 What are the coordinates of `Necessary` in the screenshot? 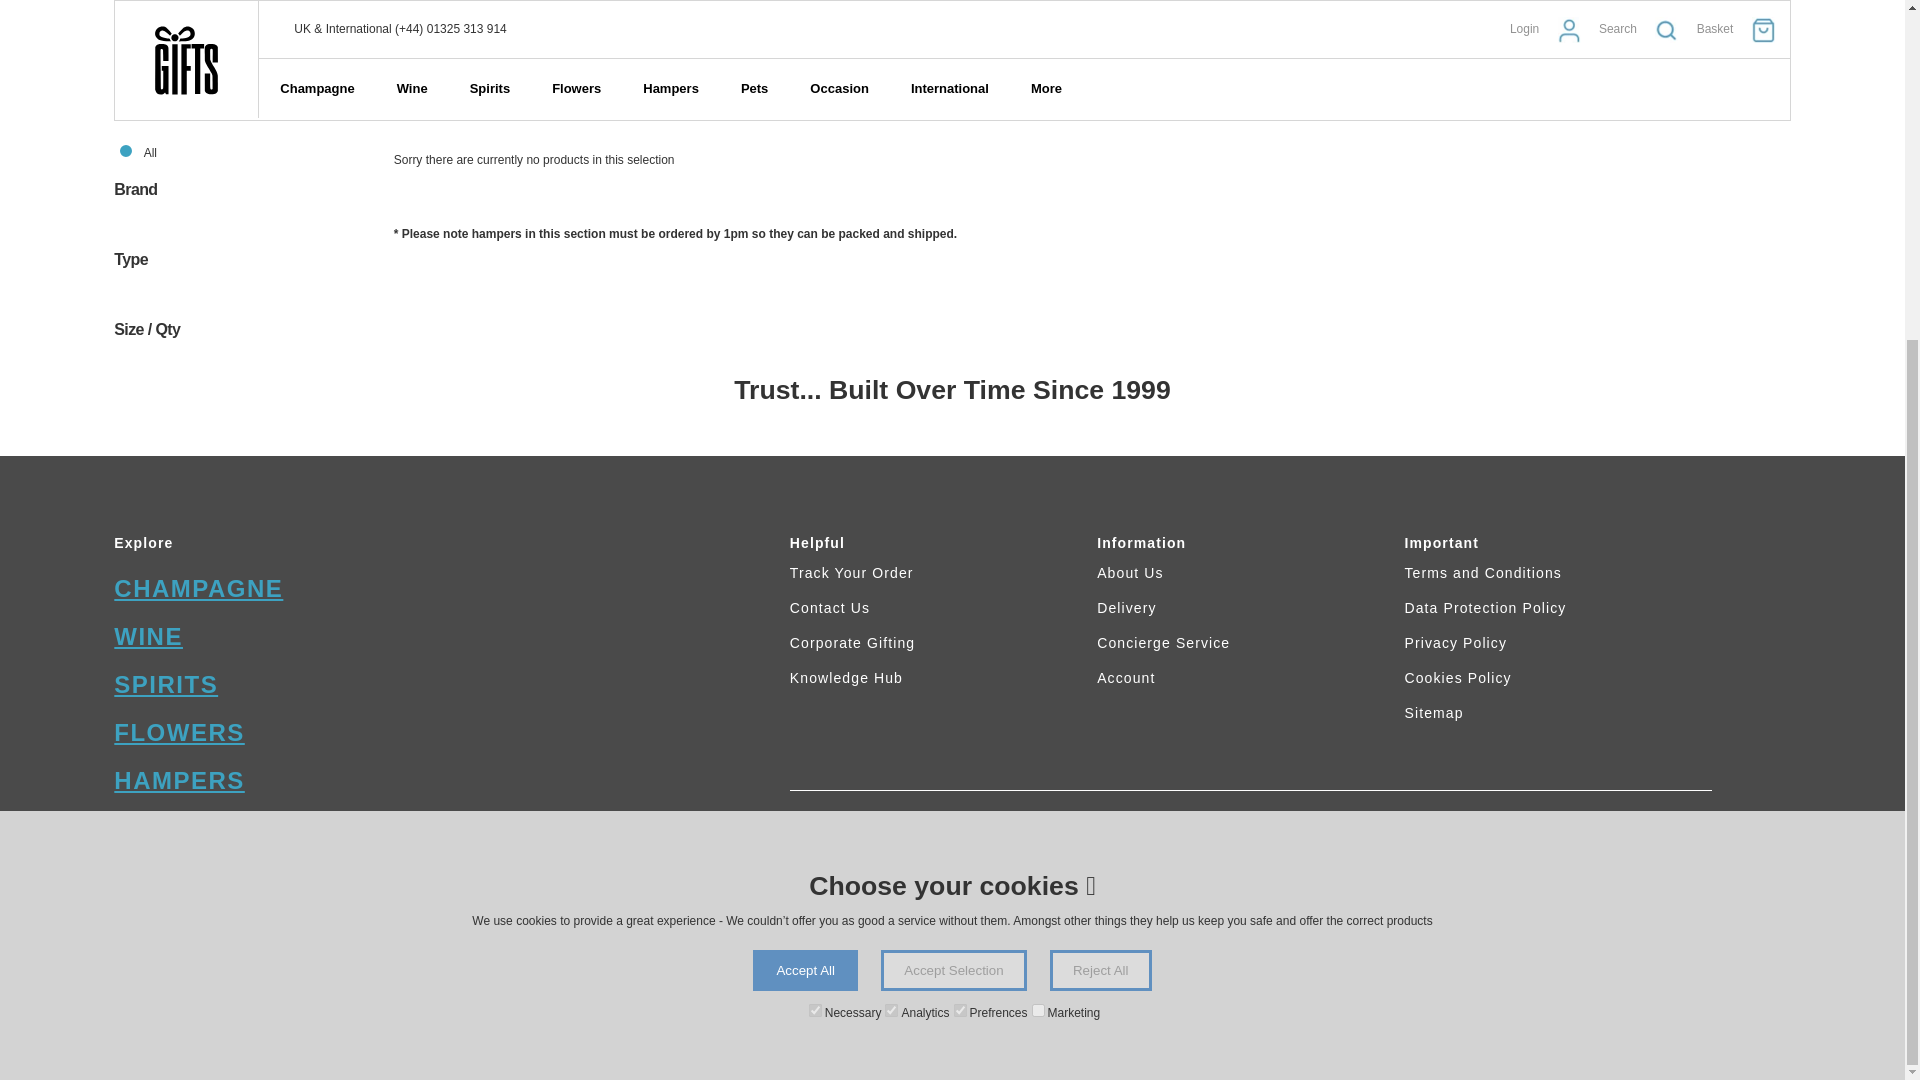 It's located at (814, 526).